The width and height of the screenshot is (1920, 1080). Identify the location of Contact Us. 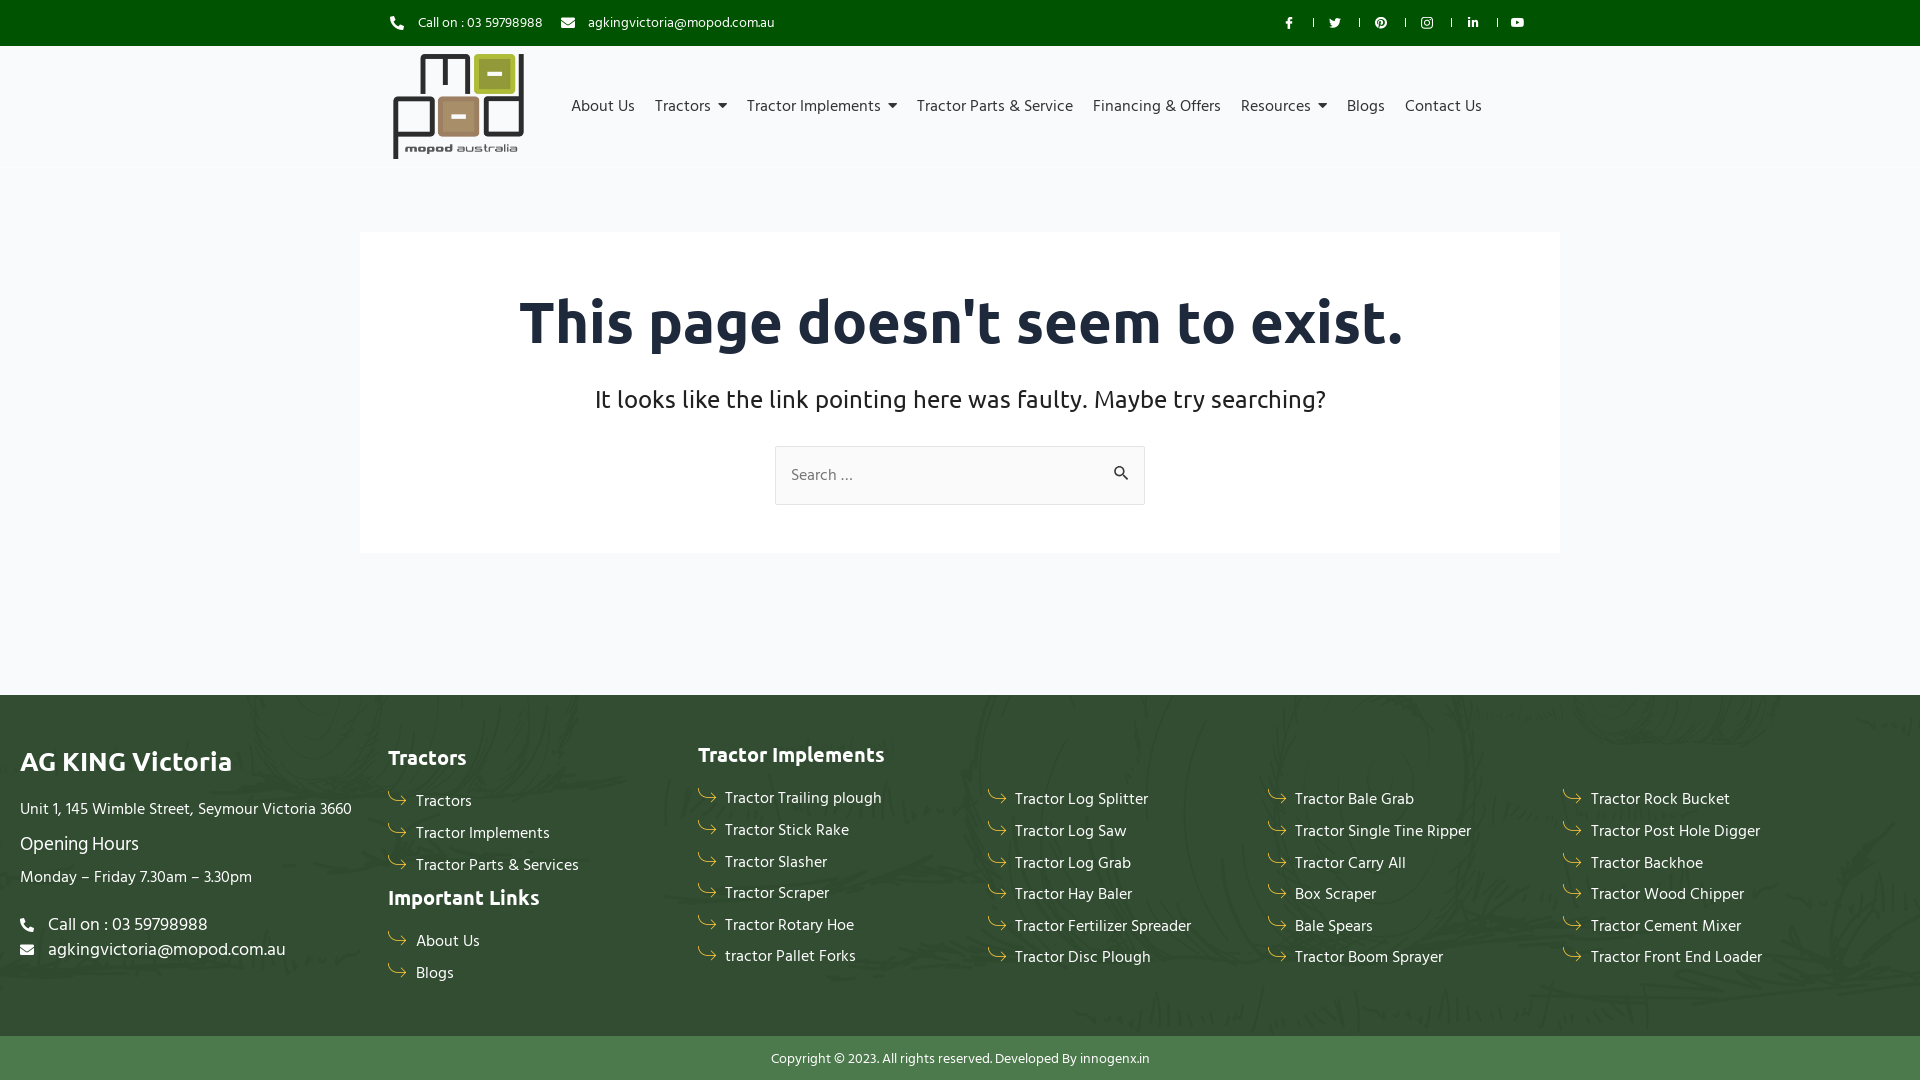
(1444, 106).